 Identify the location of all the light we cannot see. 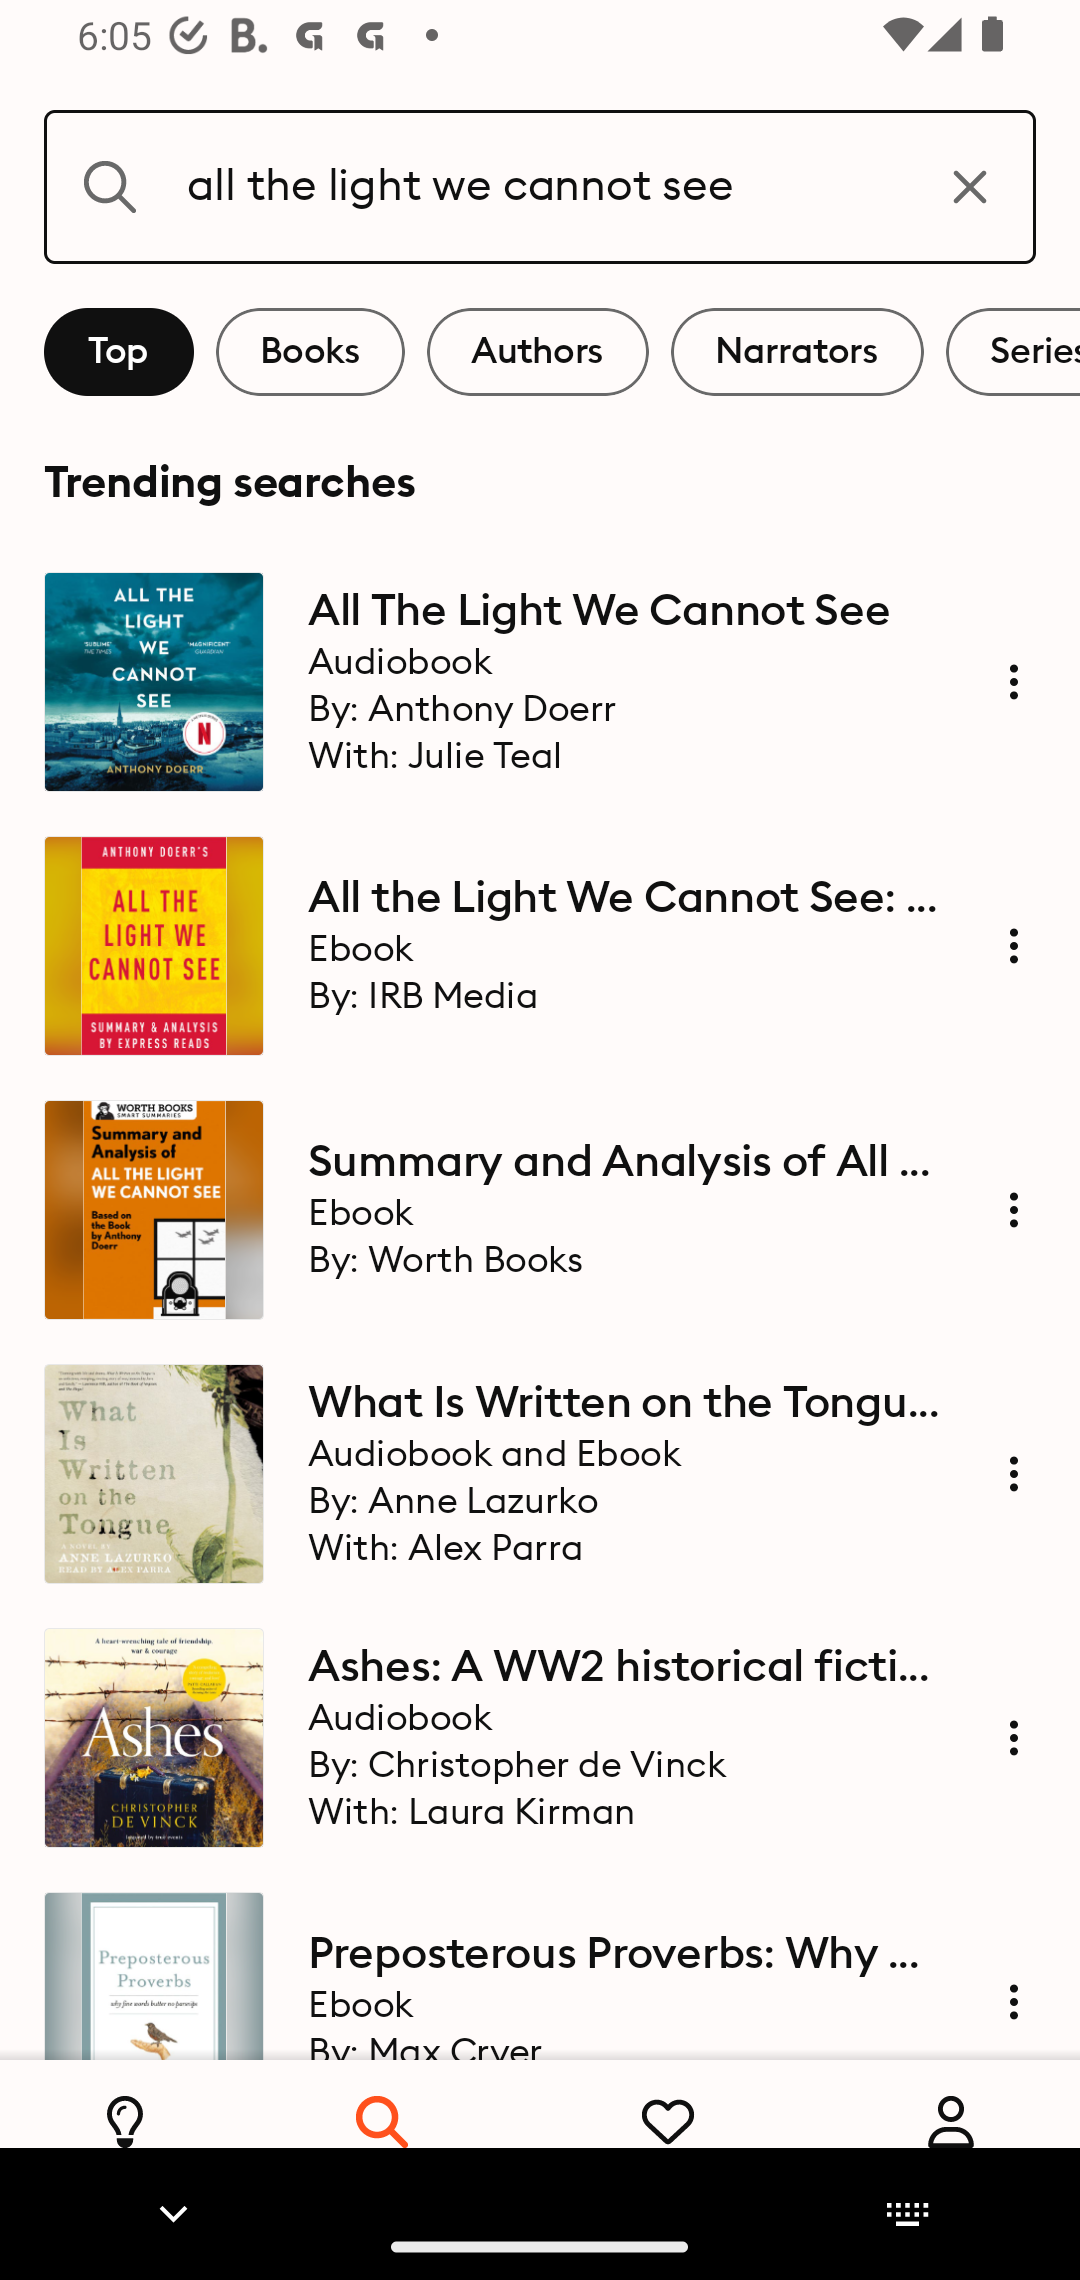
(540, 186).